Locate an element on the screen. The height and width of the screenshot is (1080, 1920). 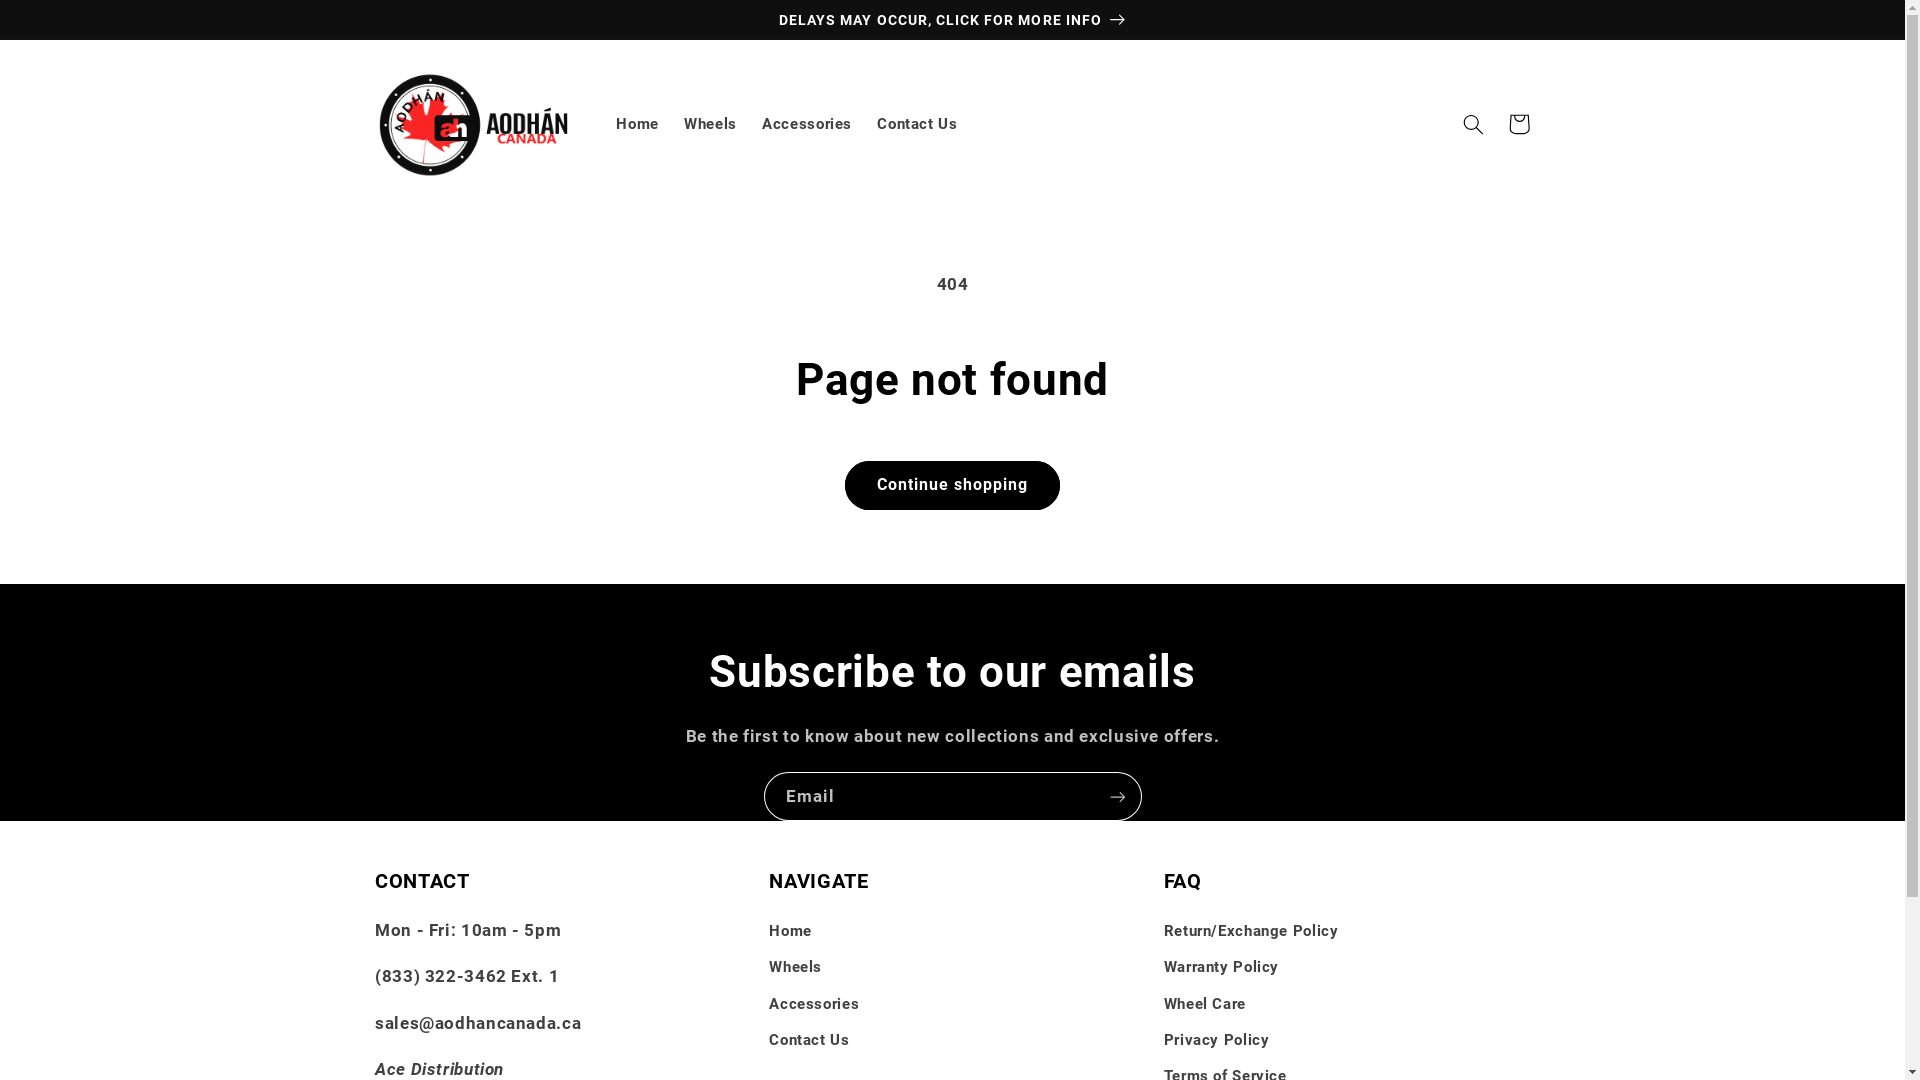
Accessories is located at coordinates (808, 124).